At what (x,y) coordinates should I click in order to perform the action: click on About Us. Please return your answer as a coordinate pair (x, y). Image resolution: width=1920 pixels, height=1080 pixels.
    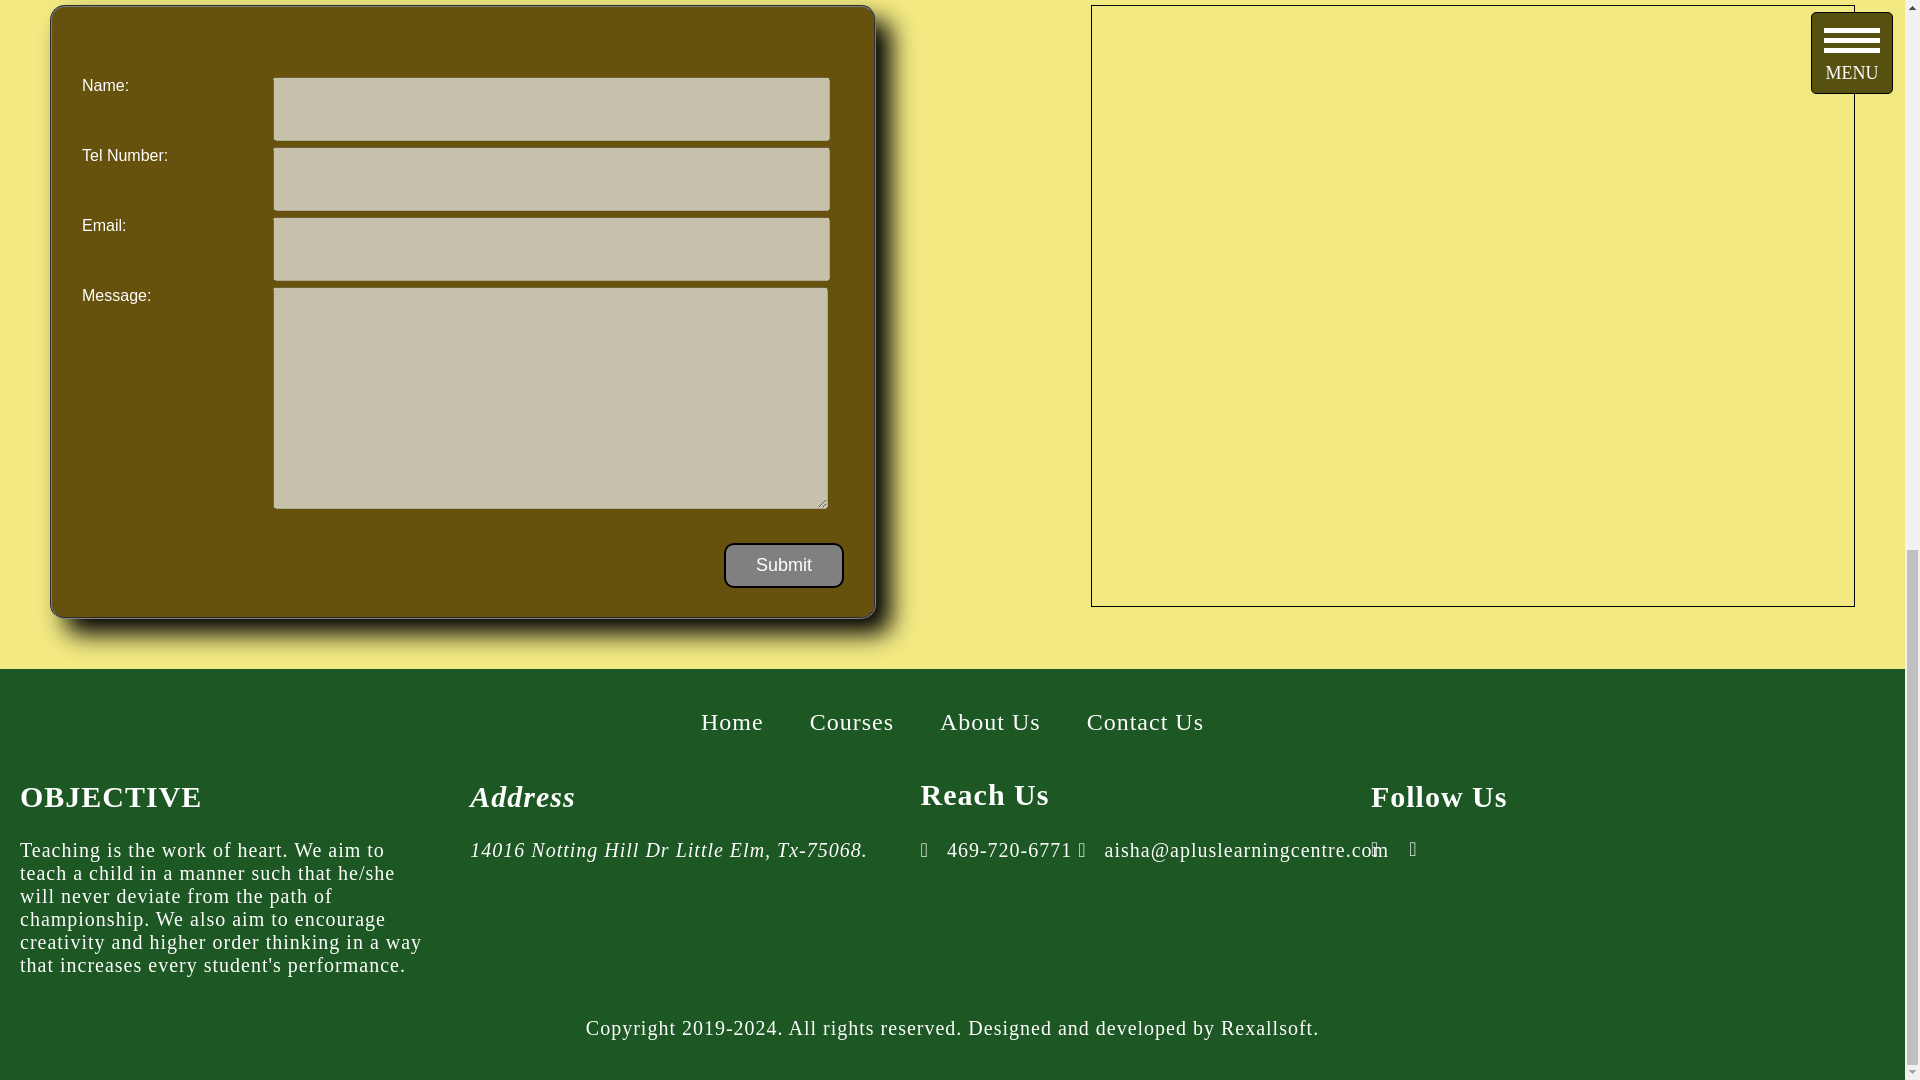
    Looking at the image, I should click on (990, 721).